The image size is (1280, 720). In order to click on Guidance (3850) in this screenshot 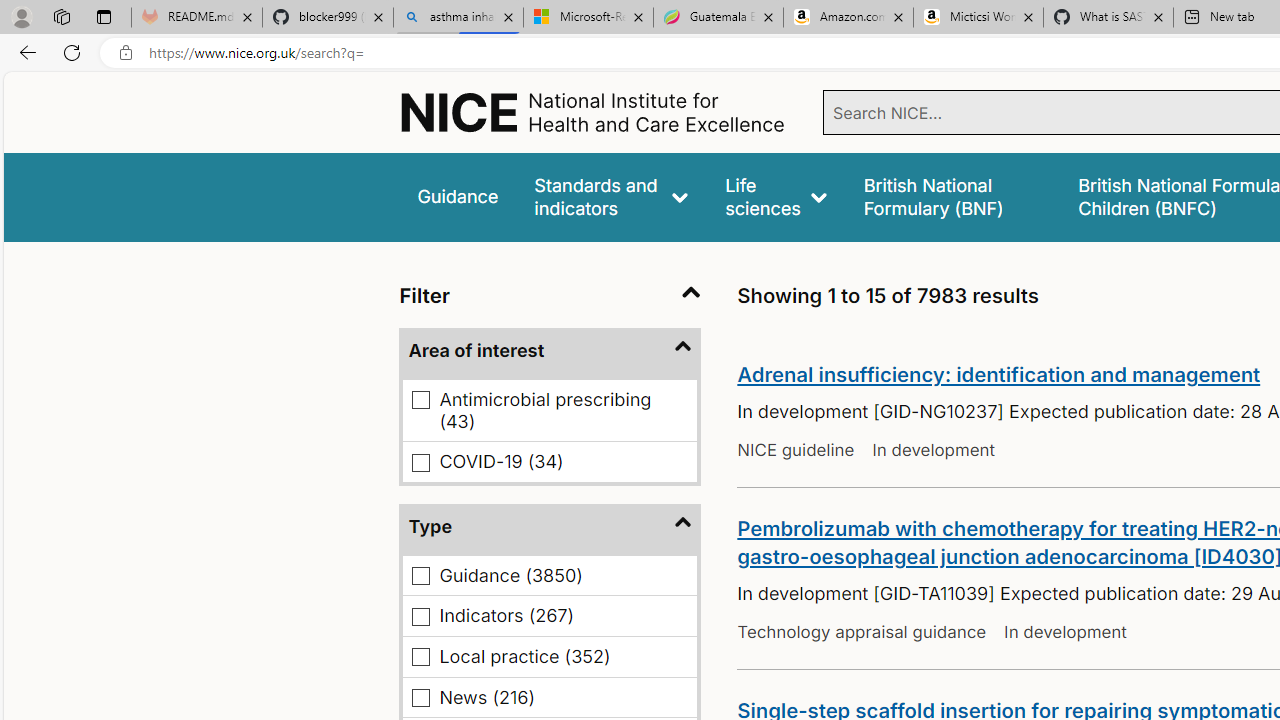, I will do `click(422, 574)`.